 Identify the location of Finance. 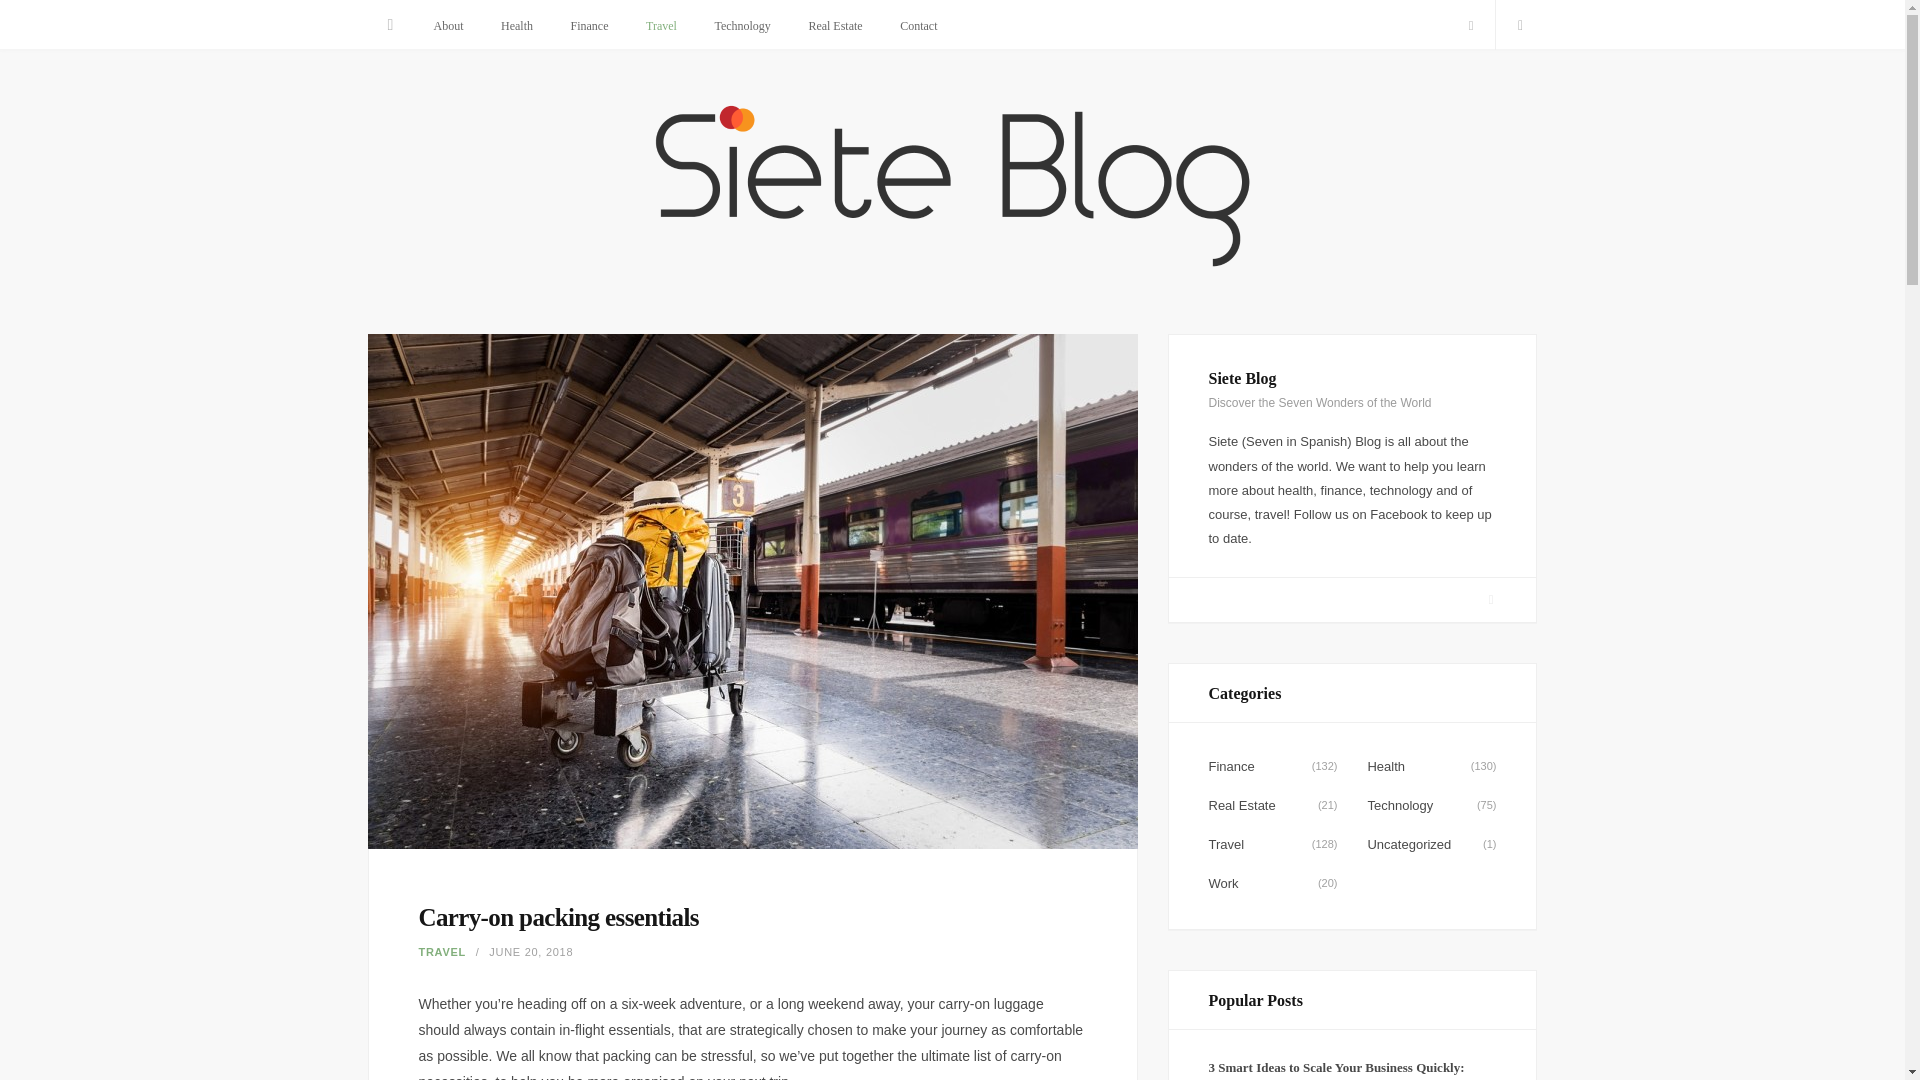
(590, 26).